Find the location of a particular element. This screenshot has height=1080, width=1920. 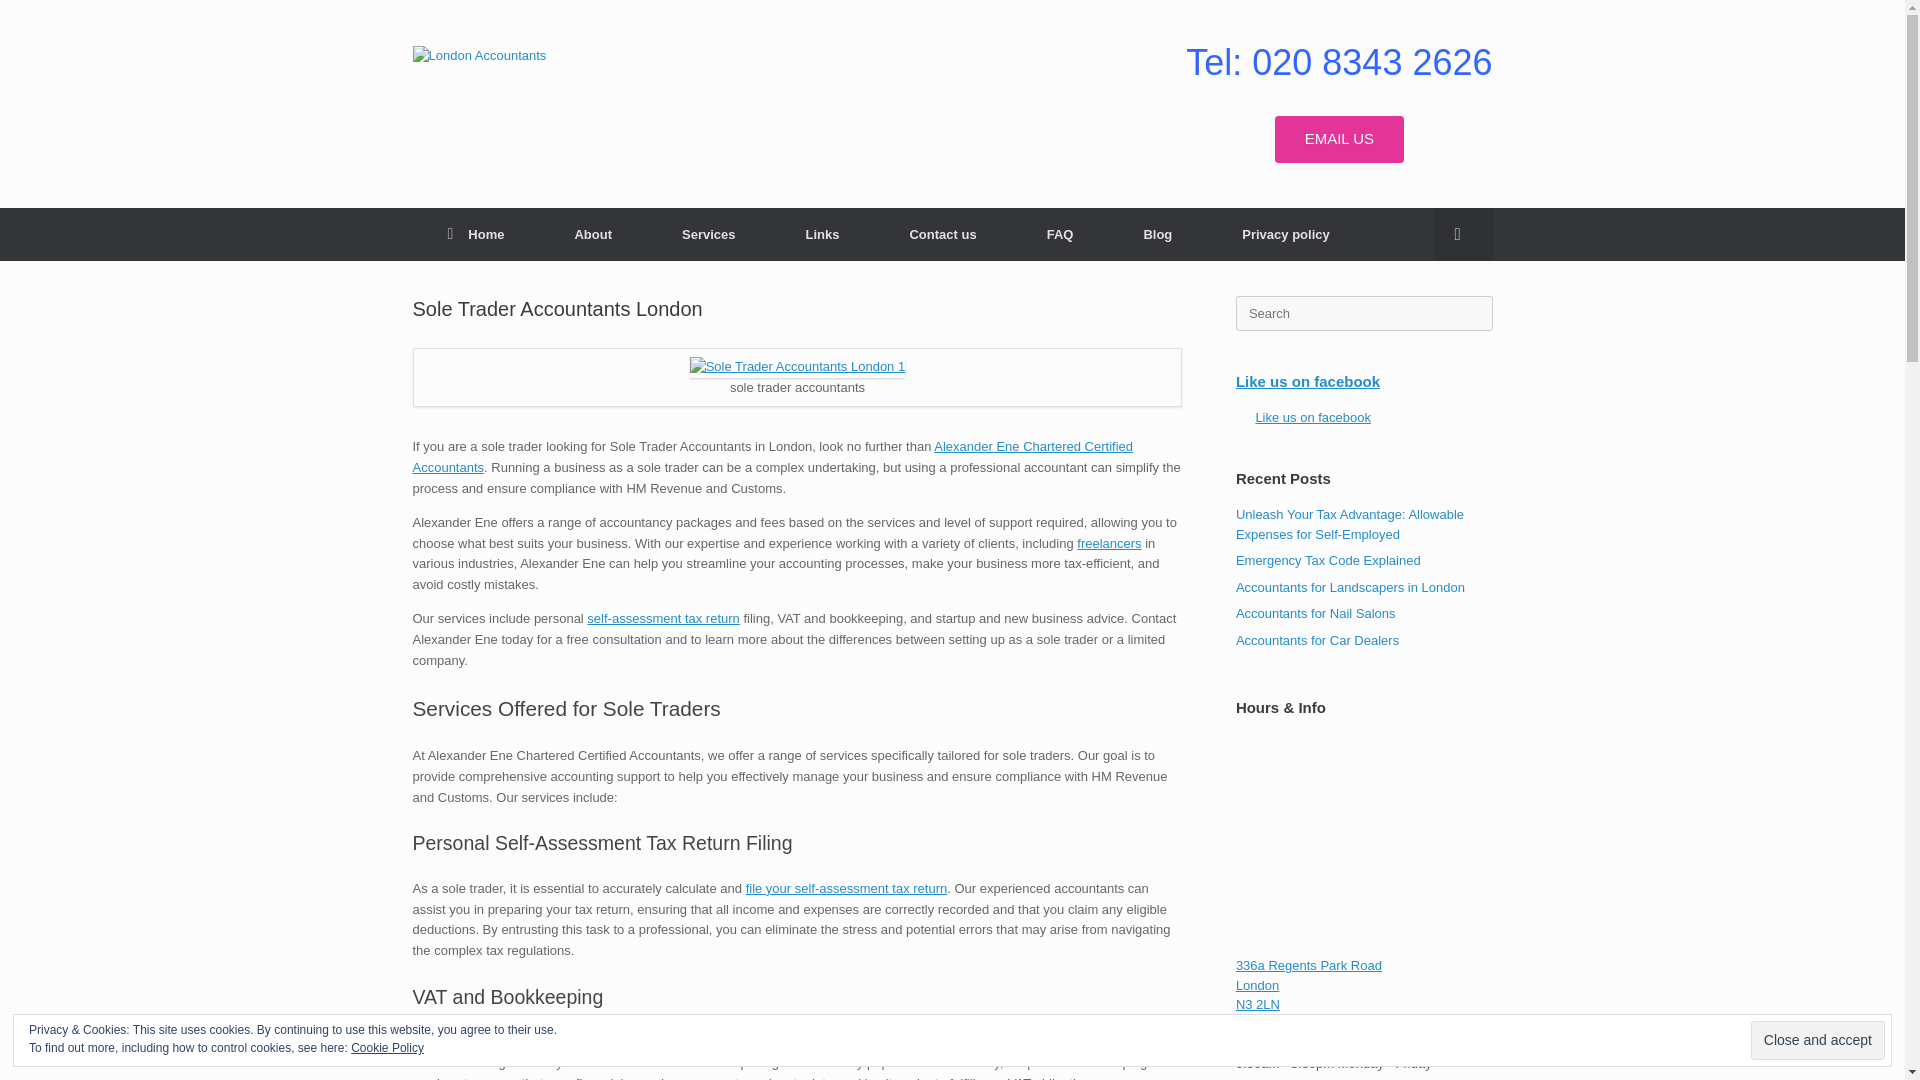

About is located at coordinates (593, 234).